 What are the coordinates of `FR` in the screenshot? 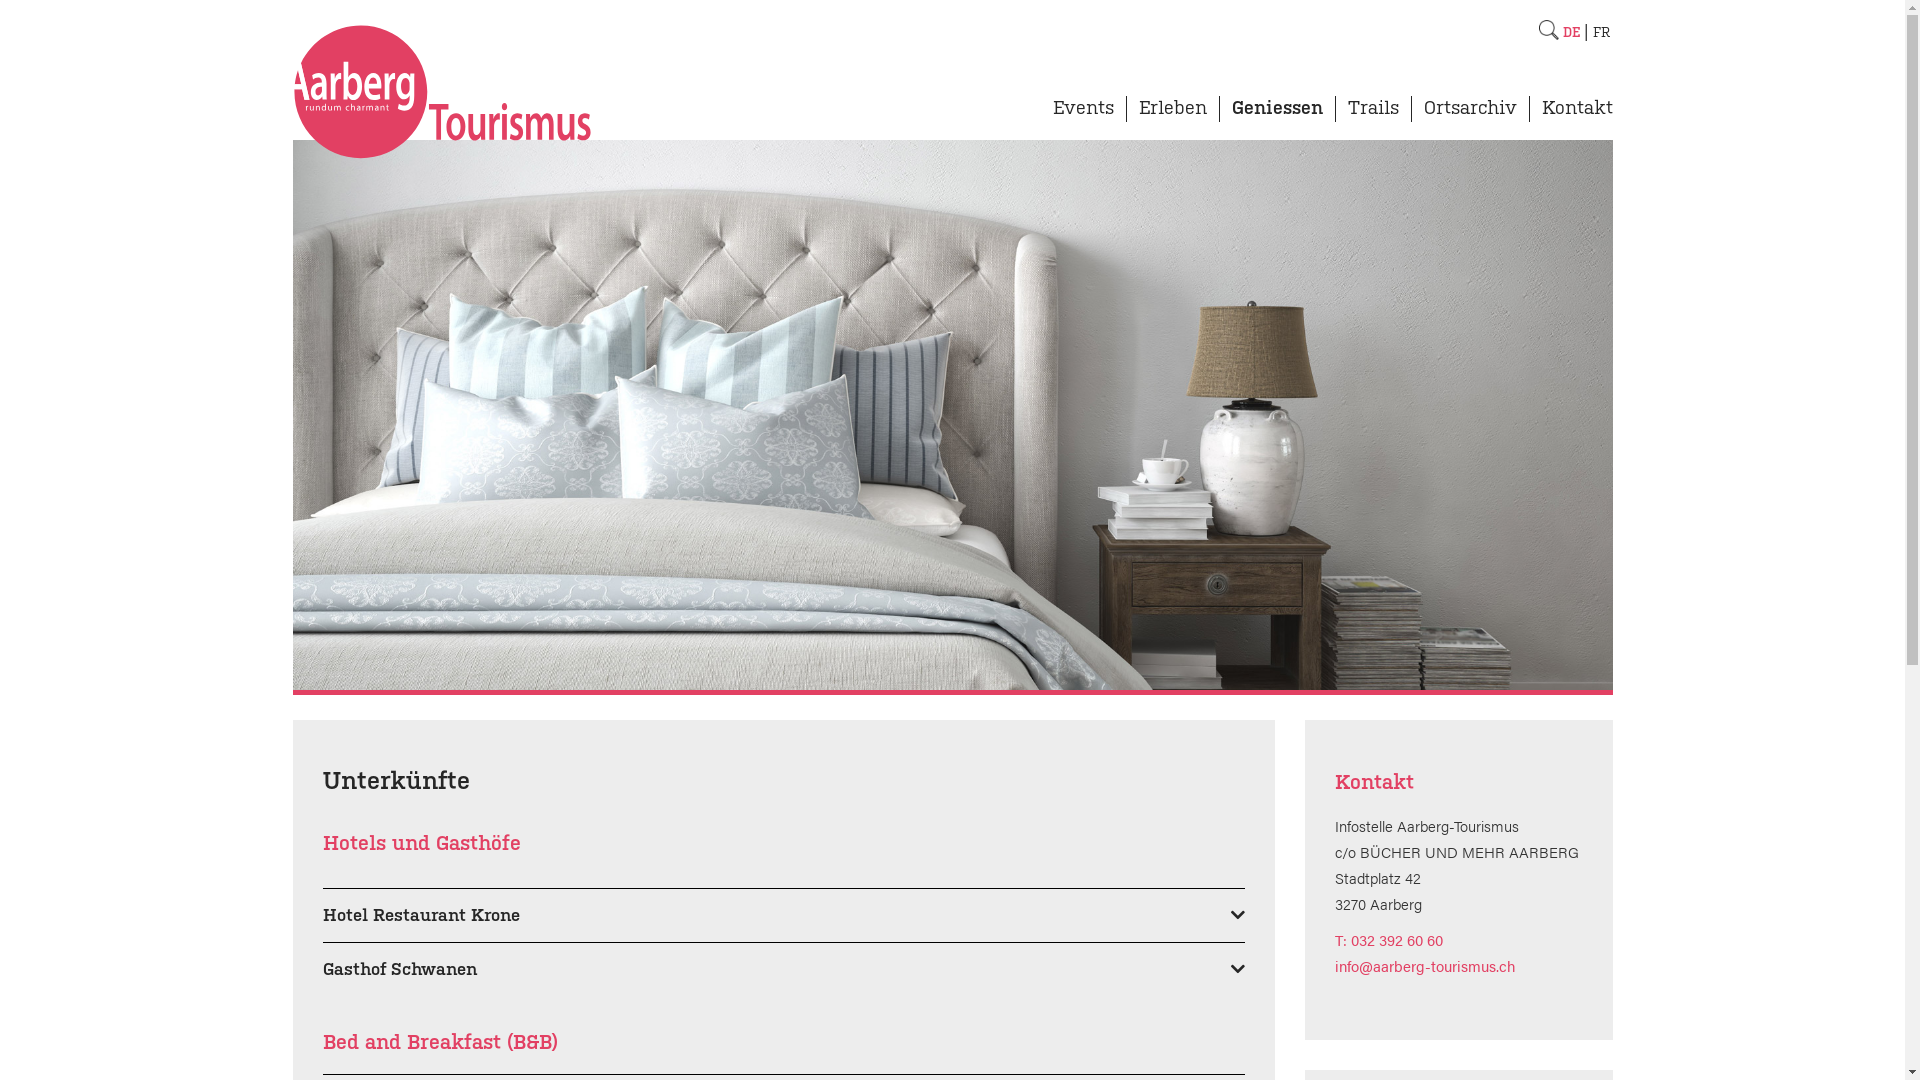 It's located at (1600, 32).